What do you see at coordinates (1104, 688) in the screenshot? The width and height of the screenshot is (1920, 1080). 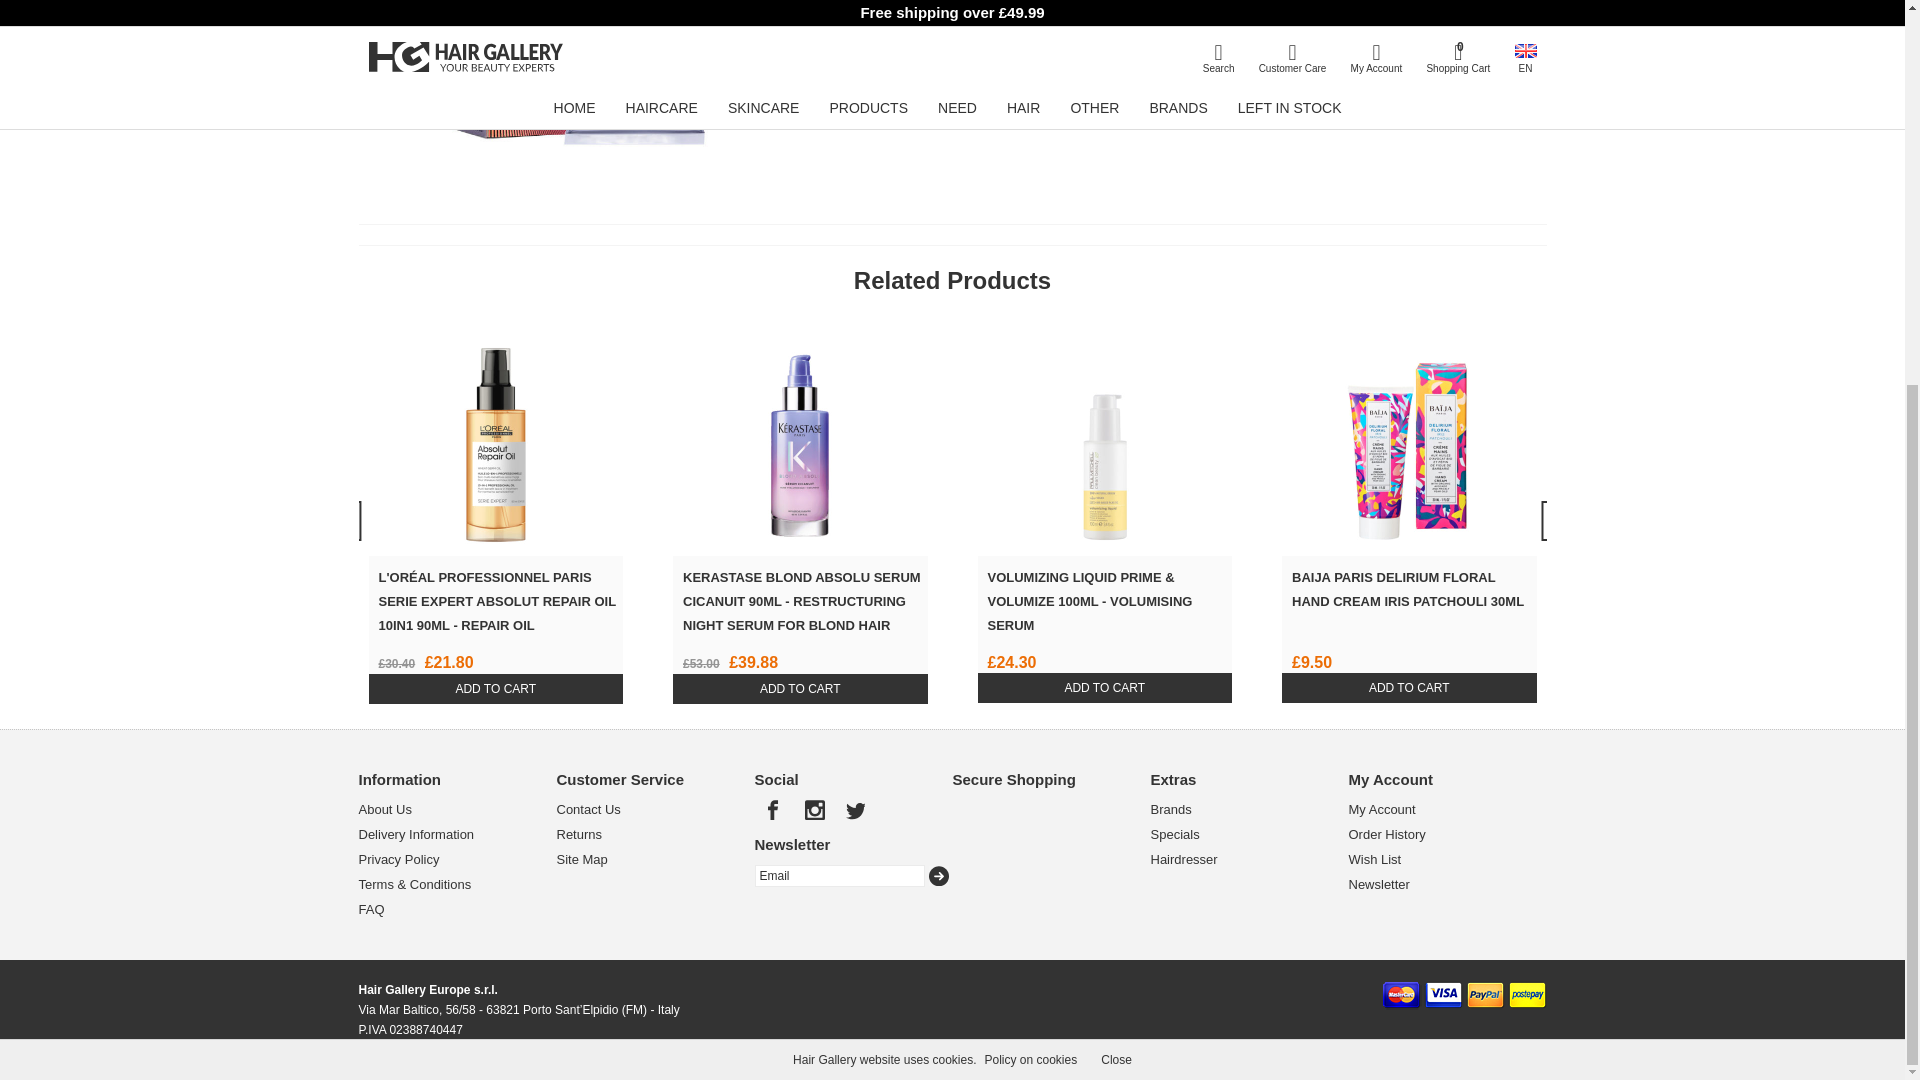 I see `Add to Cart` at bounding box center [1104, 688].